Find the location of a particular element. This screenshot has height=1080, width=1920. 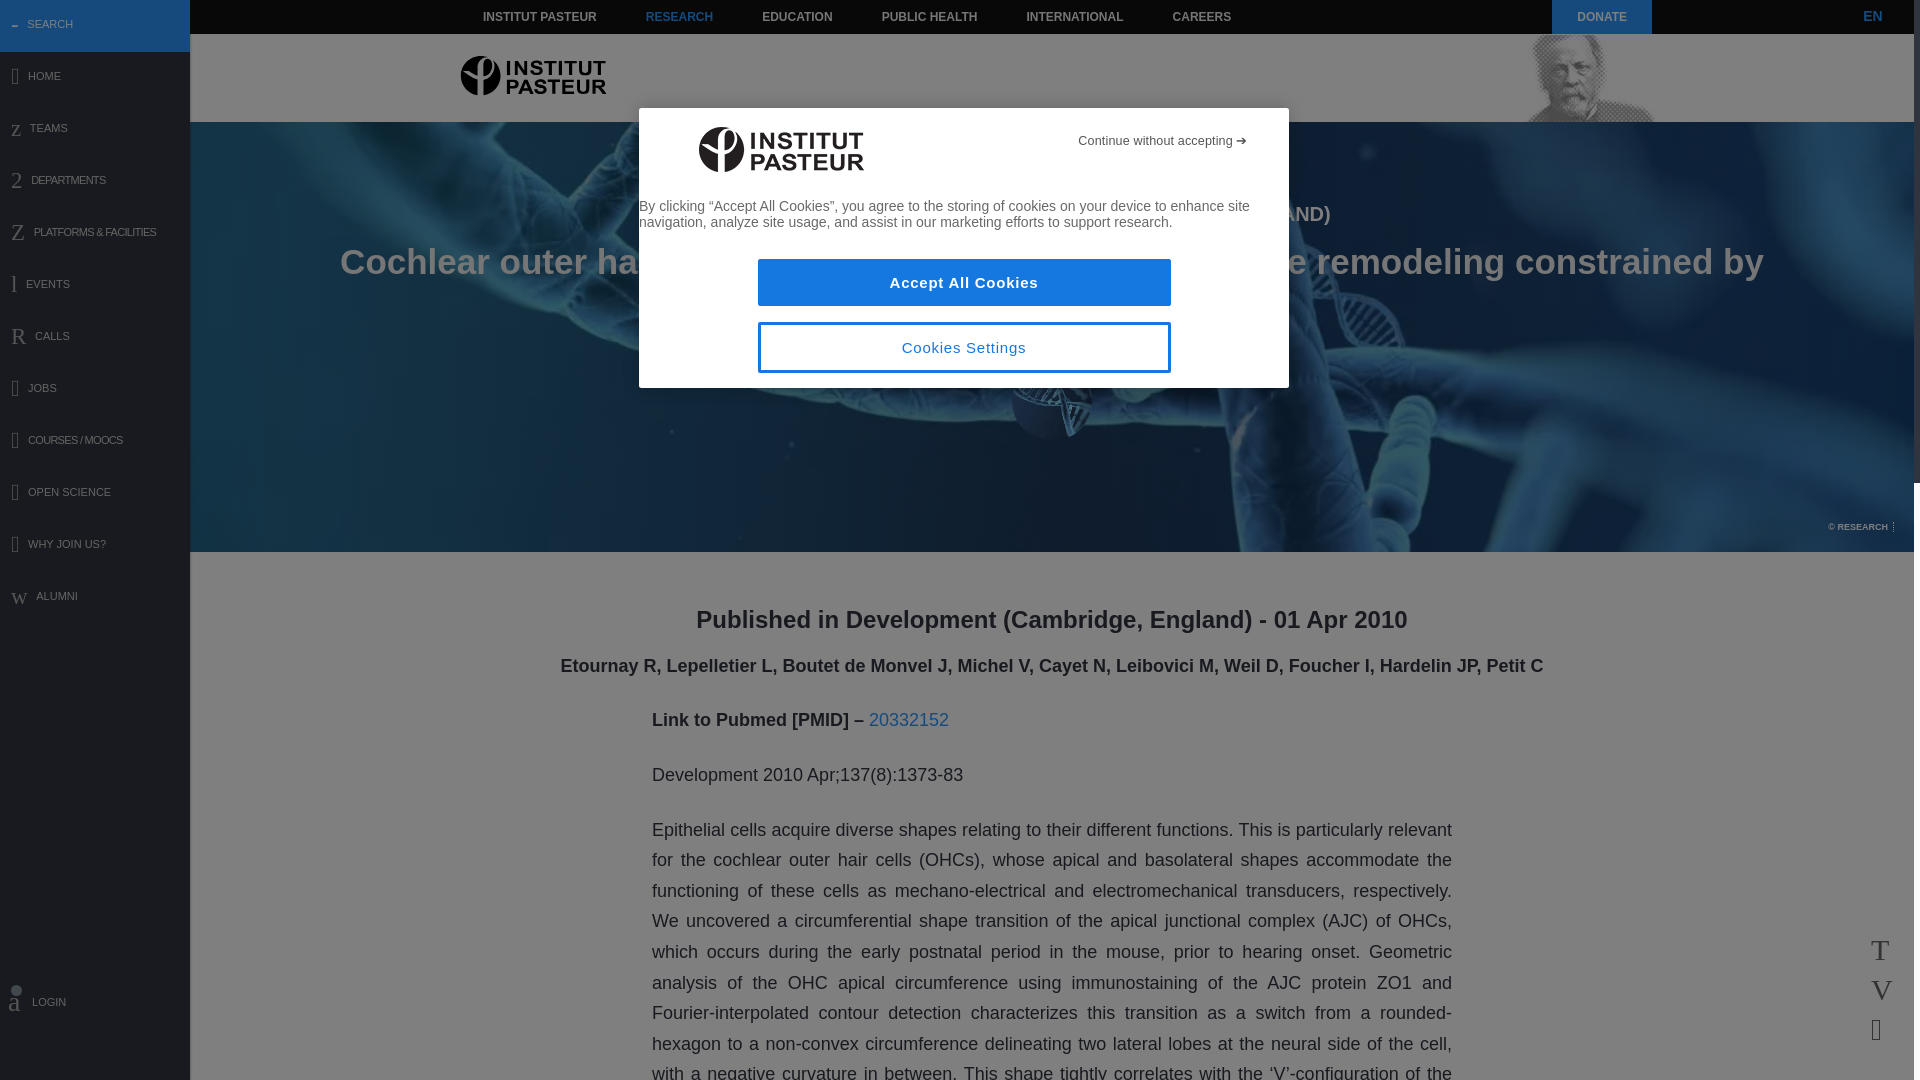

PUBLIC HEALTH is located at coordinates (930, 16).